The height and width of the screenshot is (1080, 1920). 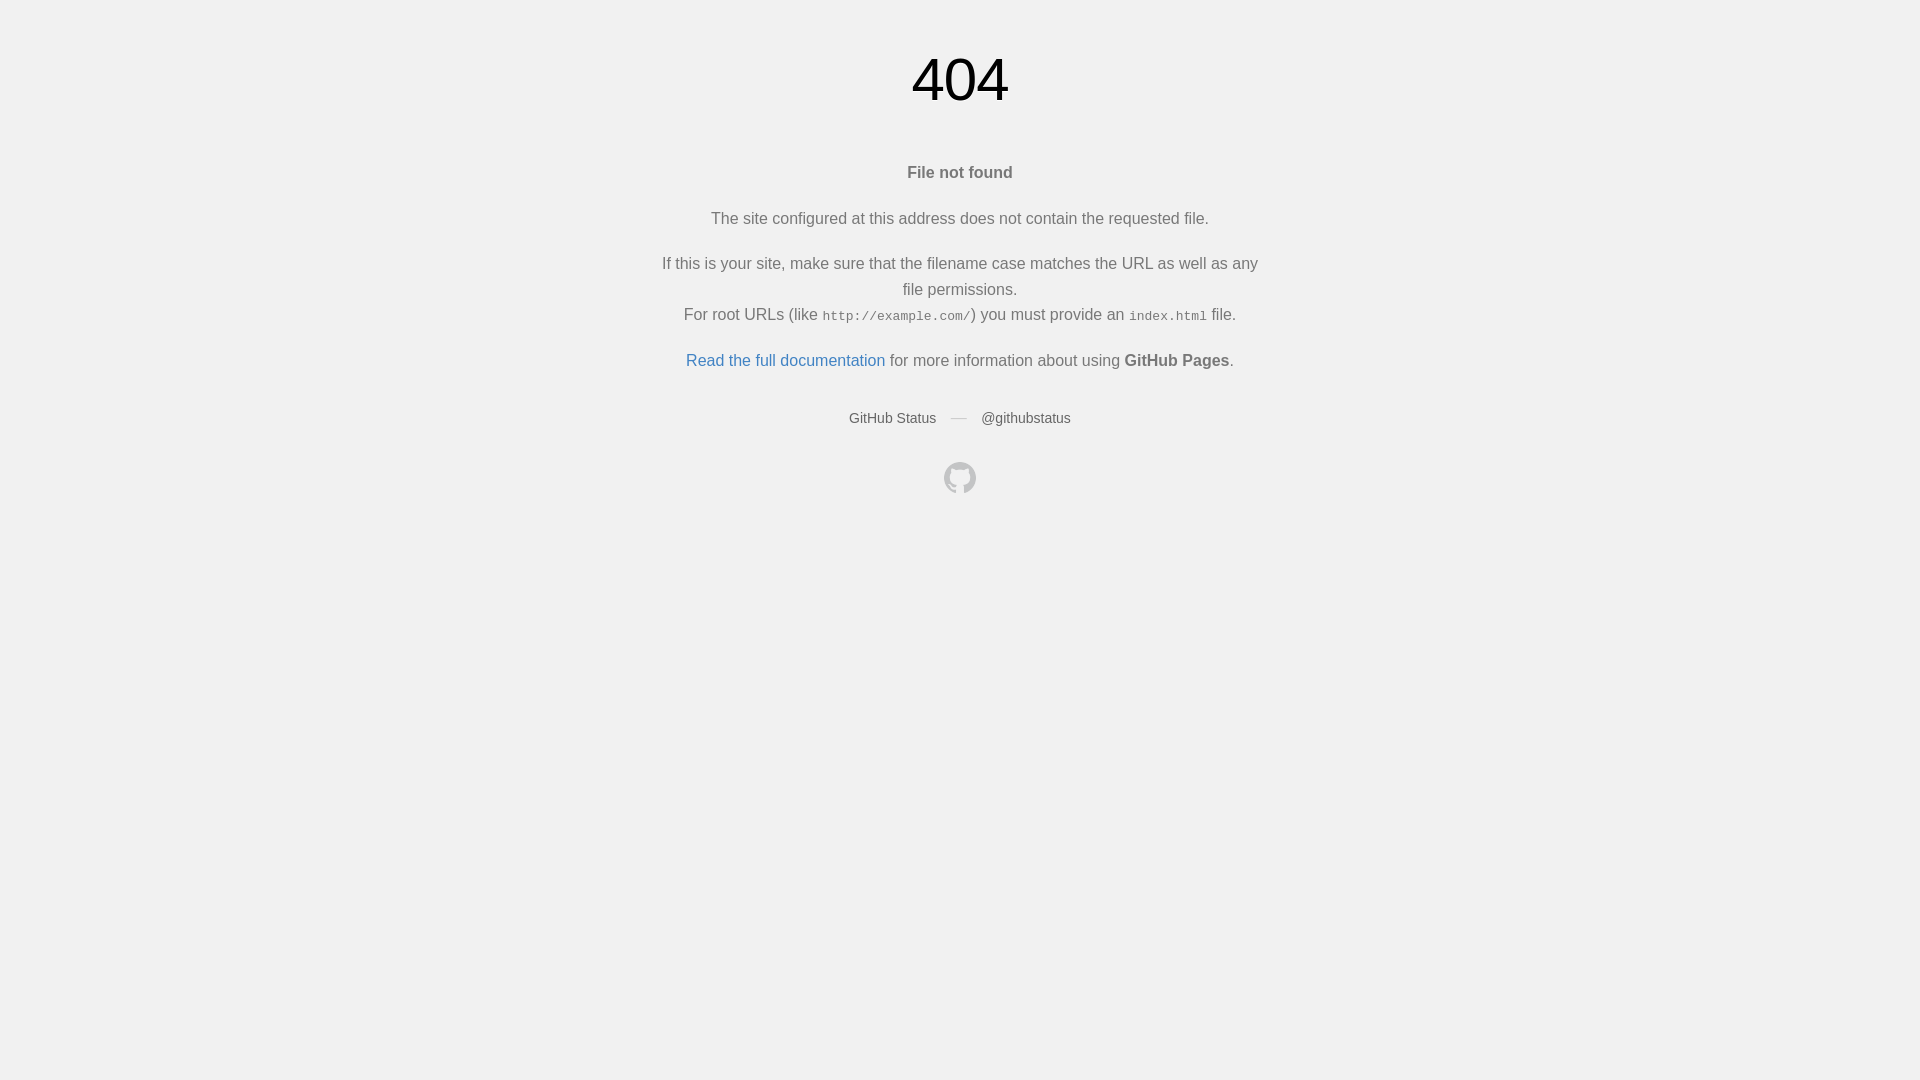 I want to click on @githubstatus, so click(x=1026, y=418).